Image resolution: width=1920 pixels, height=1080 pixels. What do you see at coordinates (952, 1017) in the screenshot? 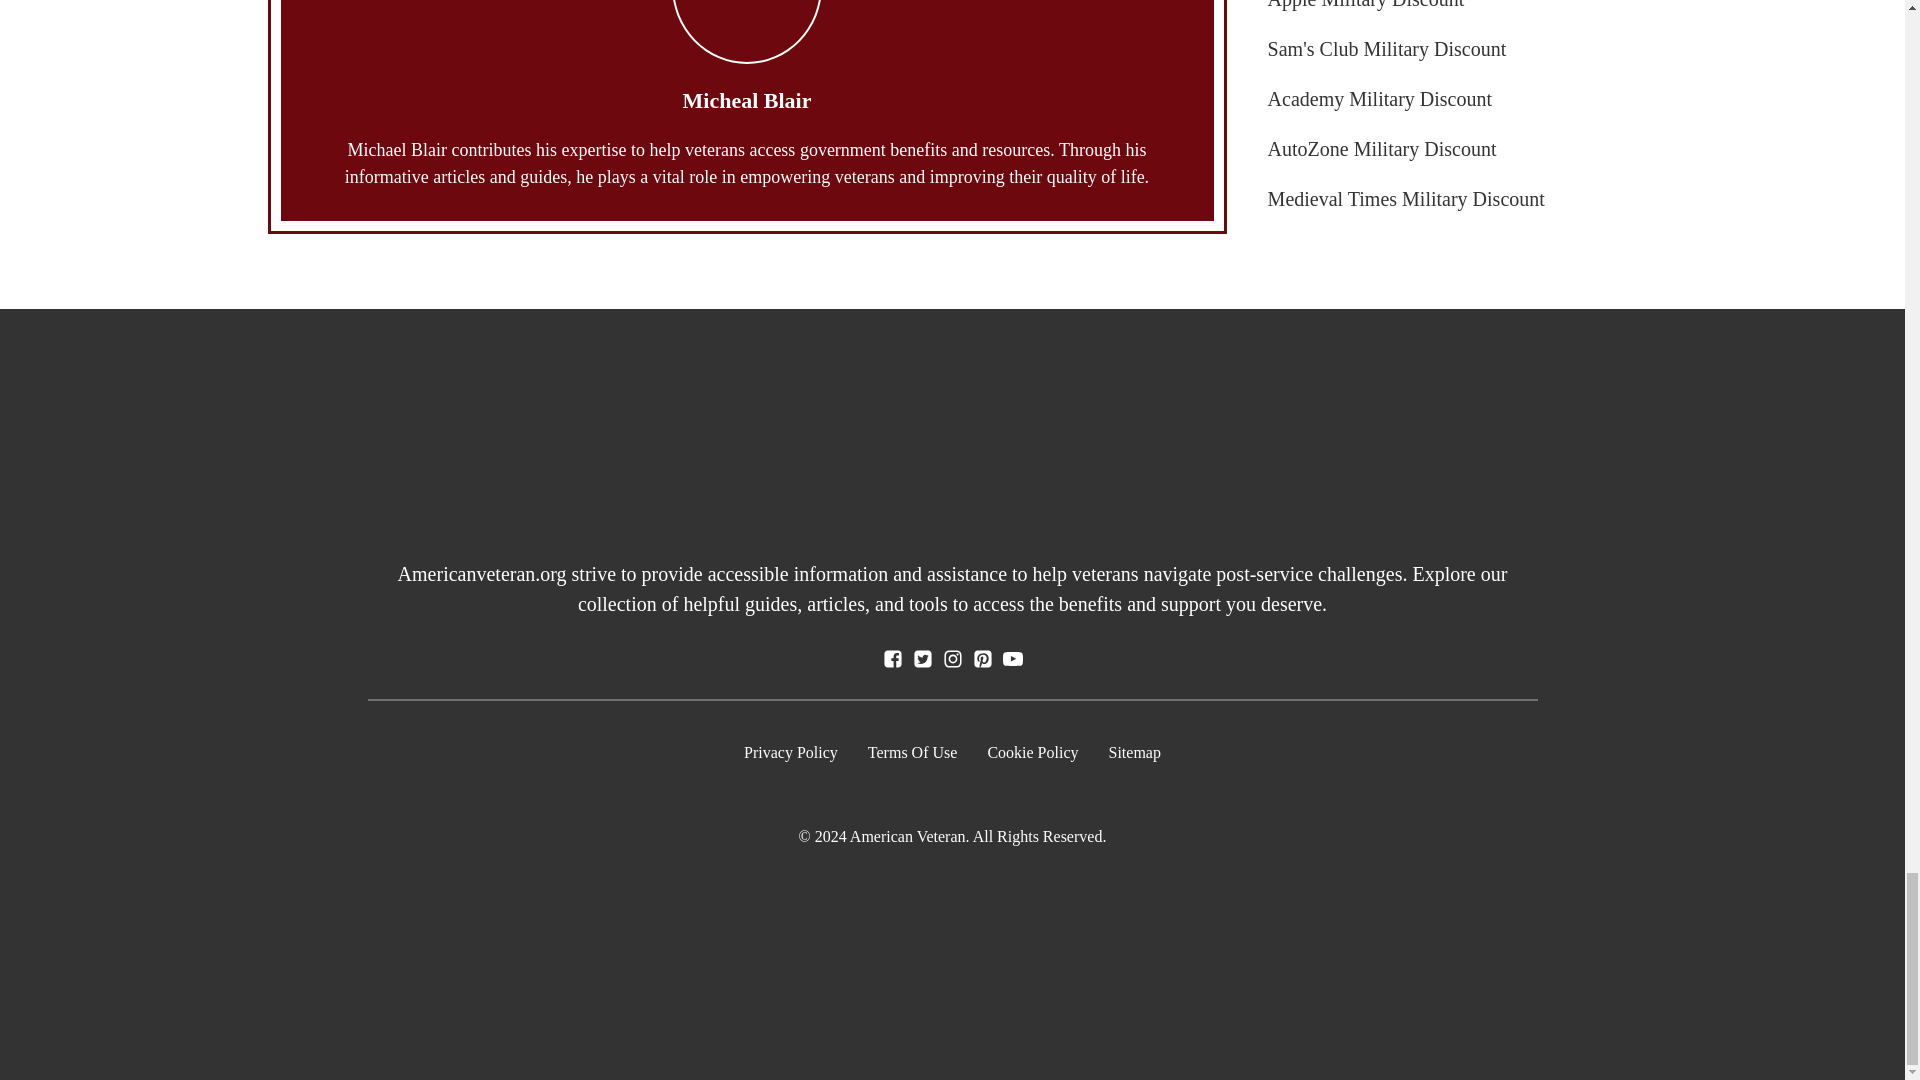
I see `DMCA.com Protection Status` at bounding box center [952, 1017].